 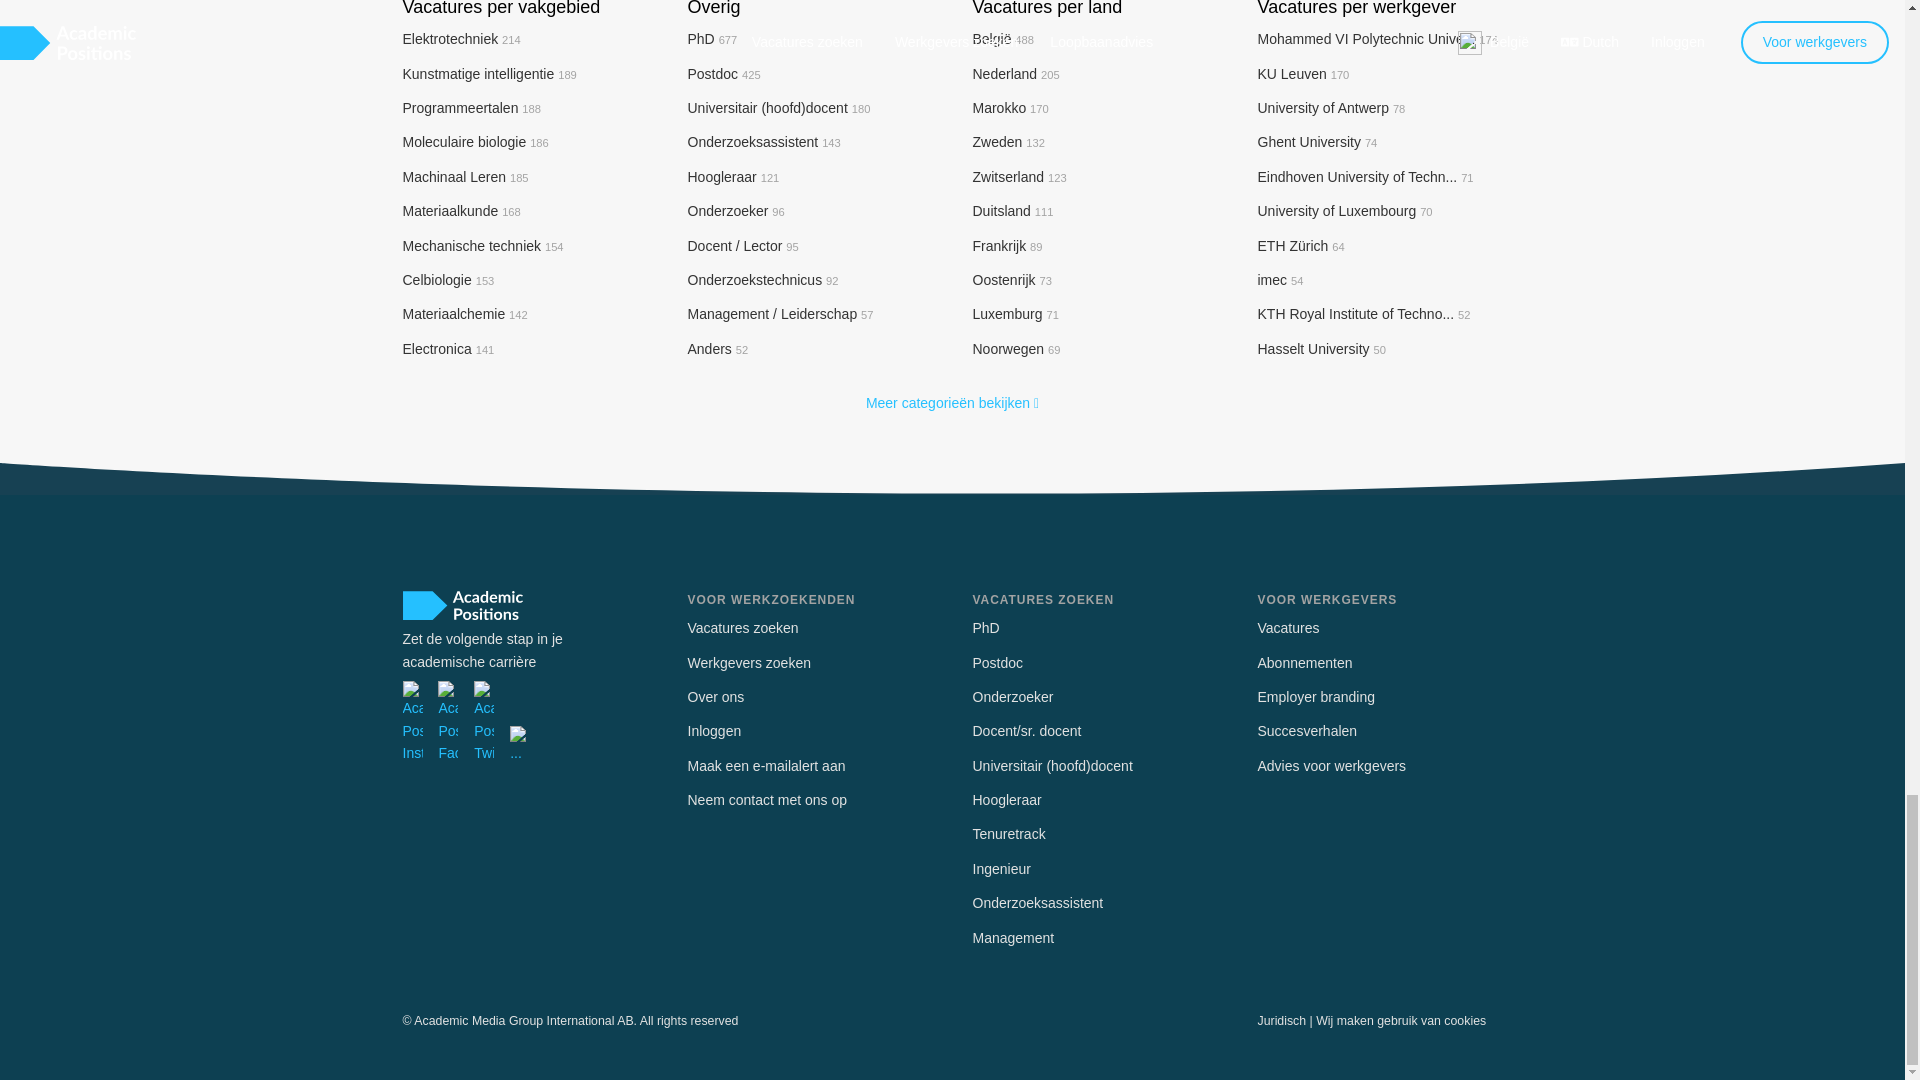 I want to click on Postdoc, so click(x=724, y=74).